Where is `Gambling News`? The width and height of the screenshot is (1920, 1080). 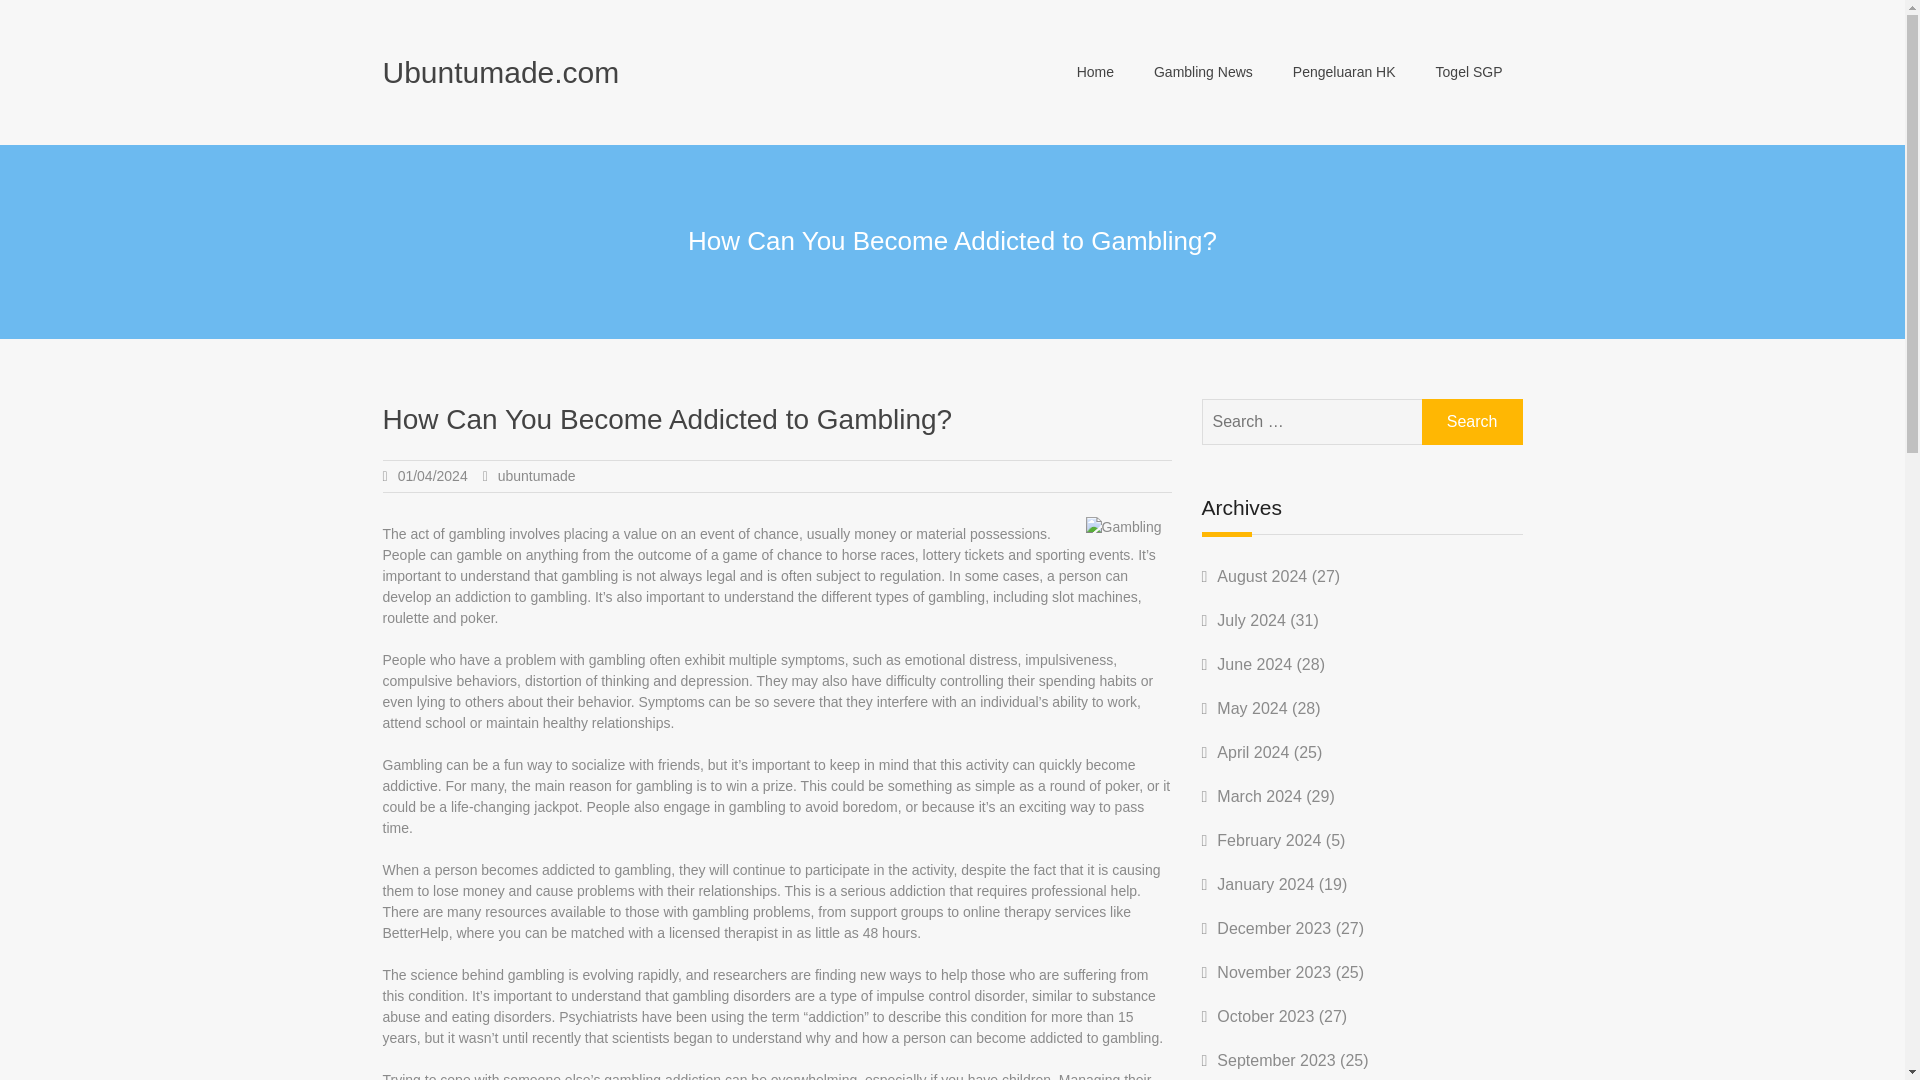 Gambling News is located at coordinates (1203, 72).